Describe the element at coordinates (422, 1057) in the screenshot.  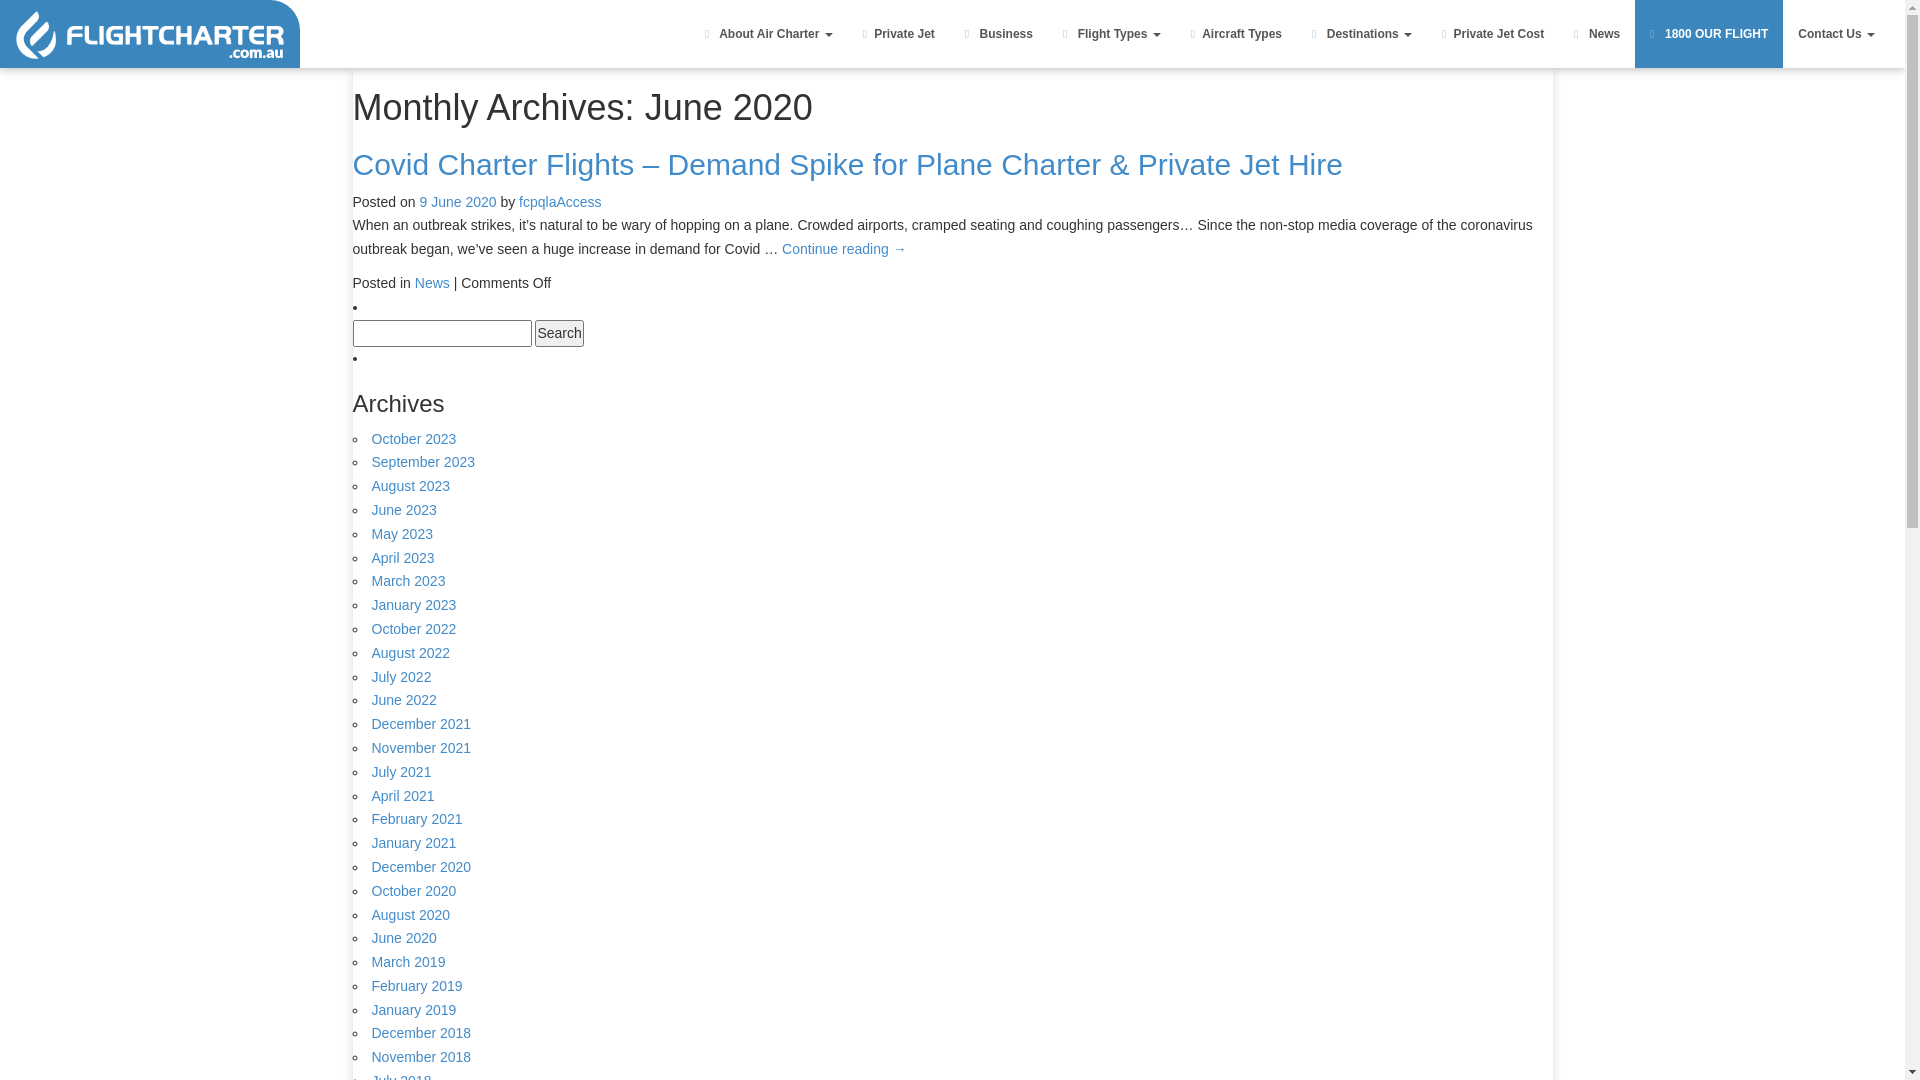
I see `November 2018` at that location.